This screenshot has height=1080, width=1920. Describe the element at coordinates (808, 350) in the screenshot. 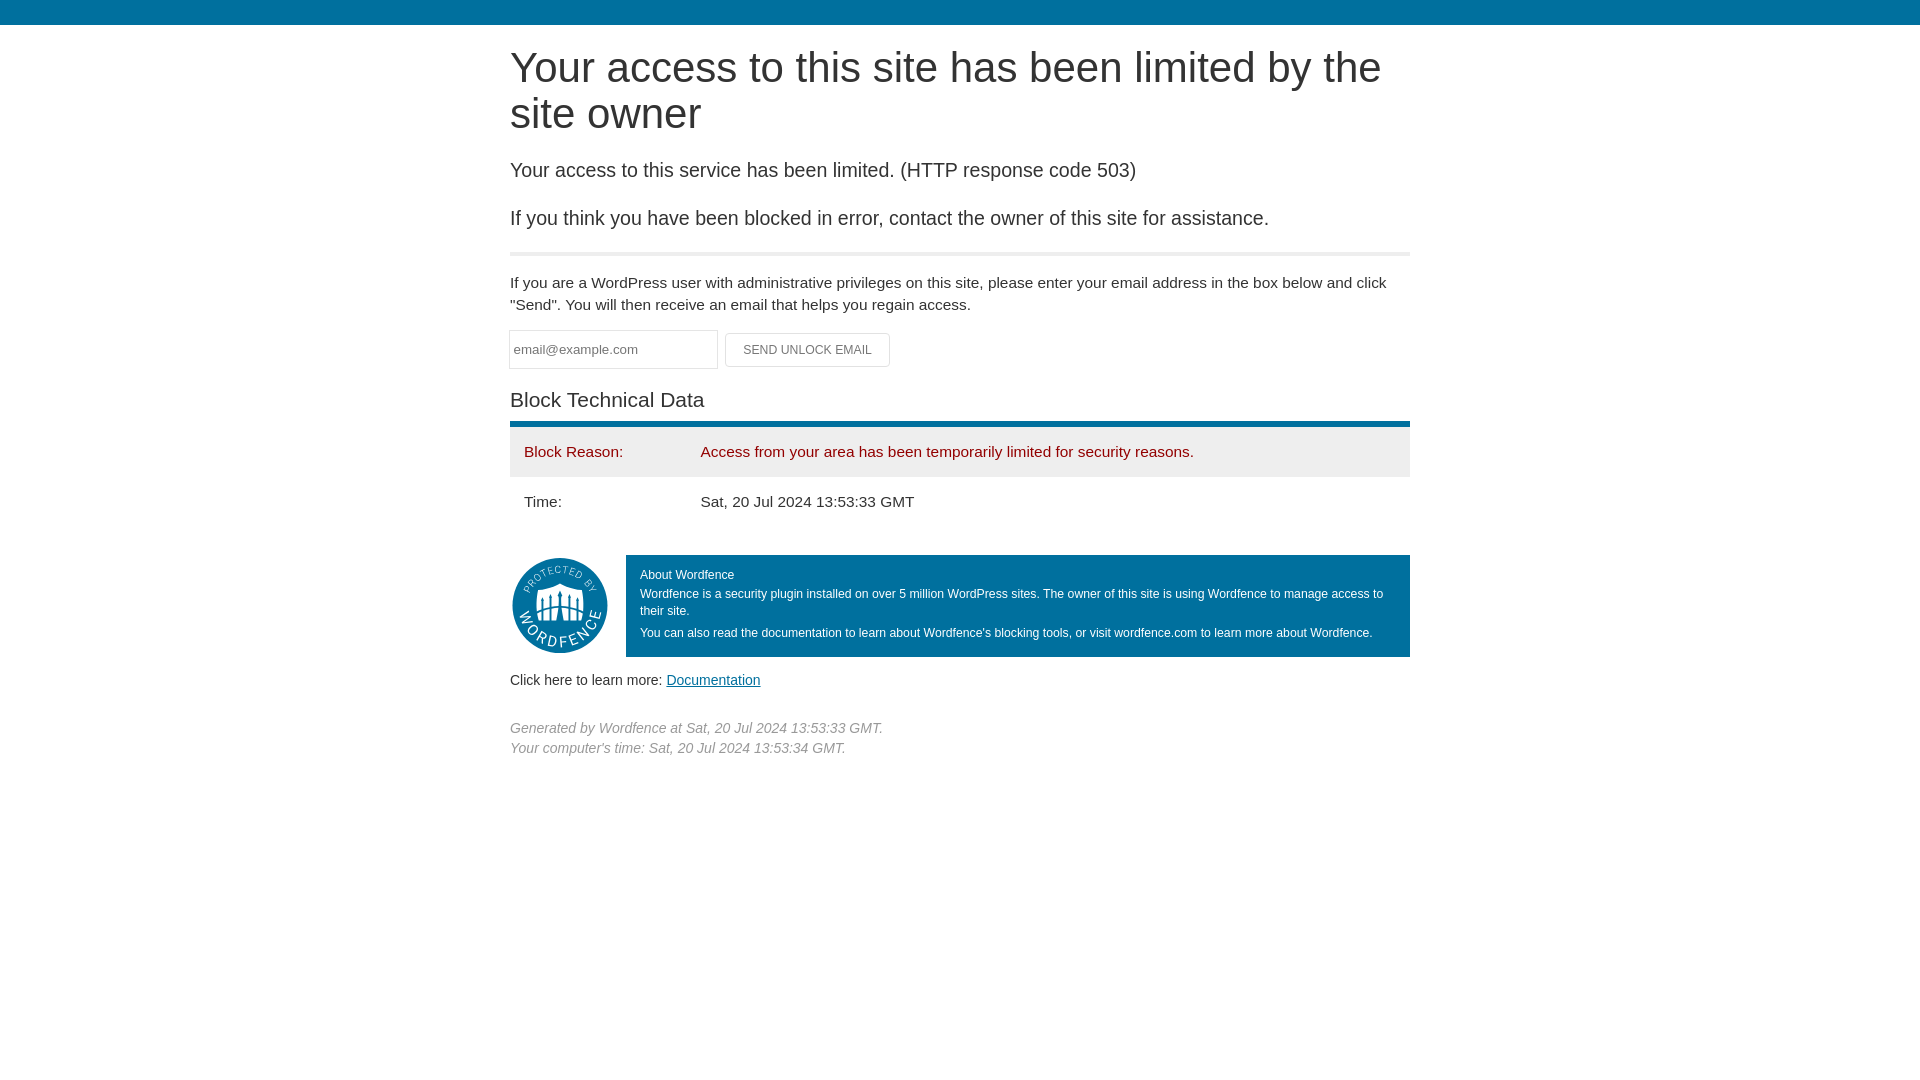

I see `Send Unlock Email` at that location.